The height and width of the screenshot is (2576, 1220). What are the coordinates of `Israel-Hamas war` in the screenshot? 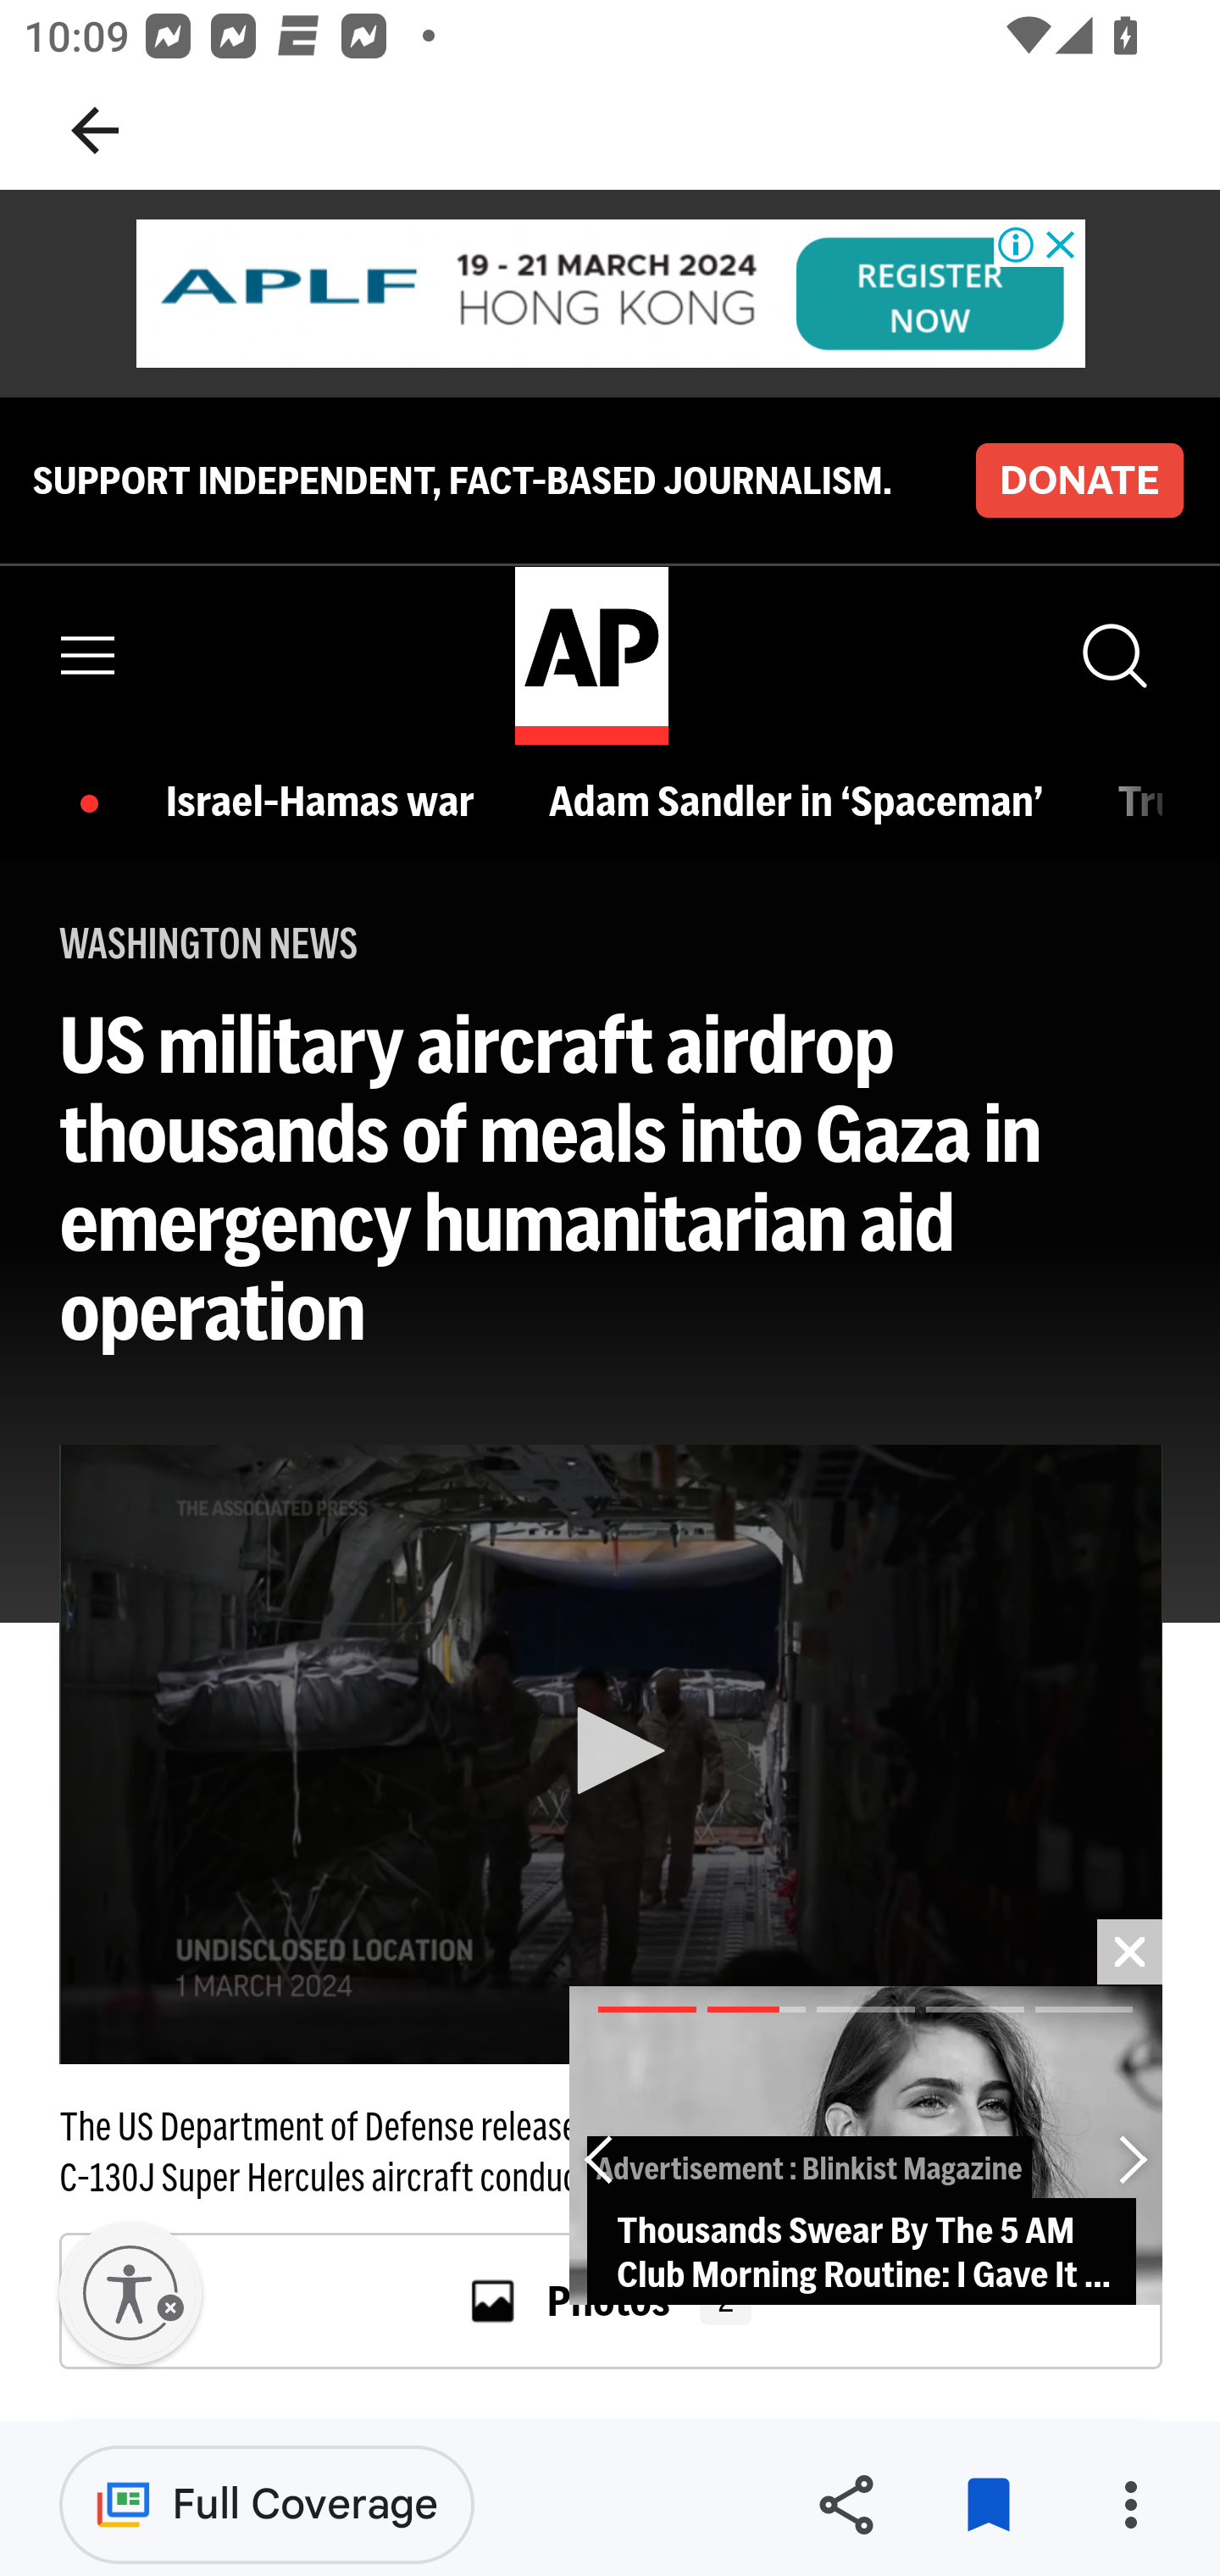 It's located at (329, 800).